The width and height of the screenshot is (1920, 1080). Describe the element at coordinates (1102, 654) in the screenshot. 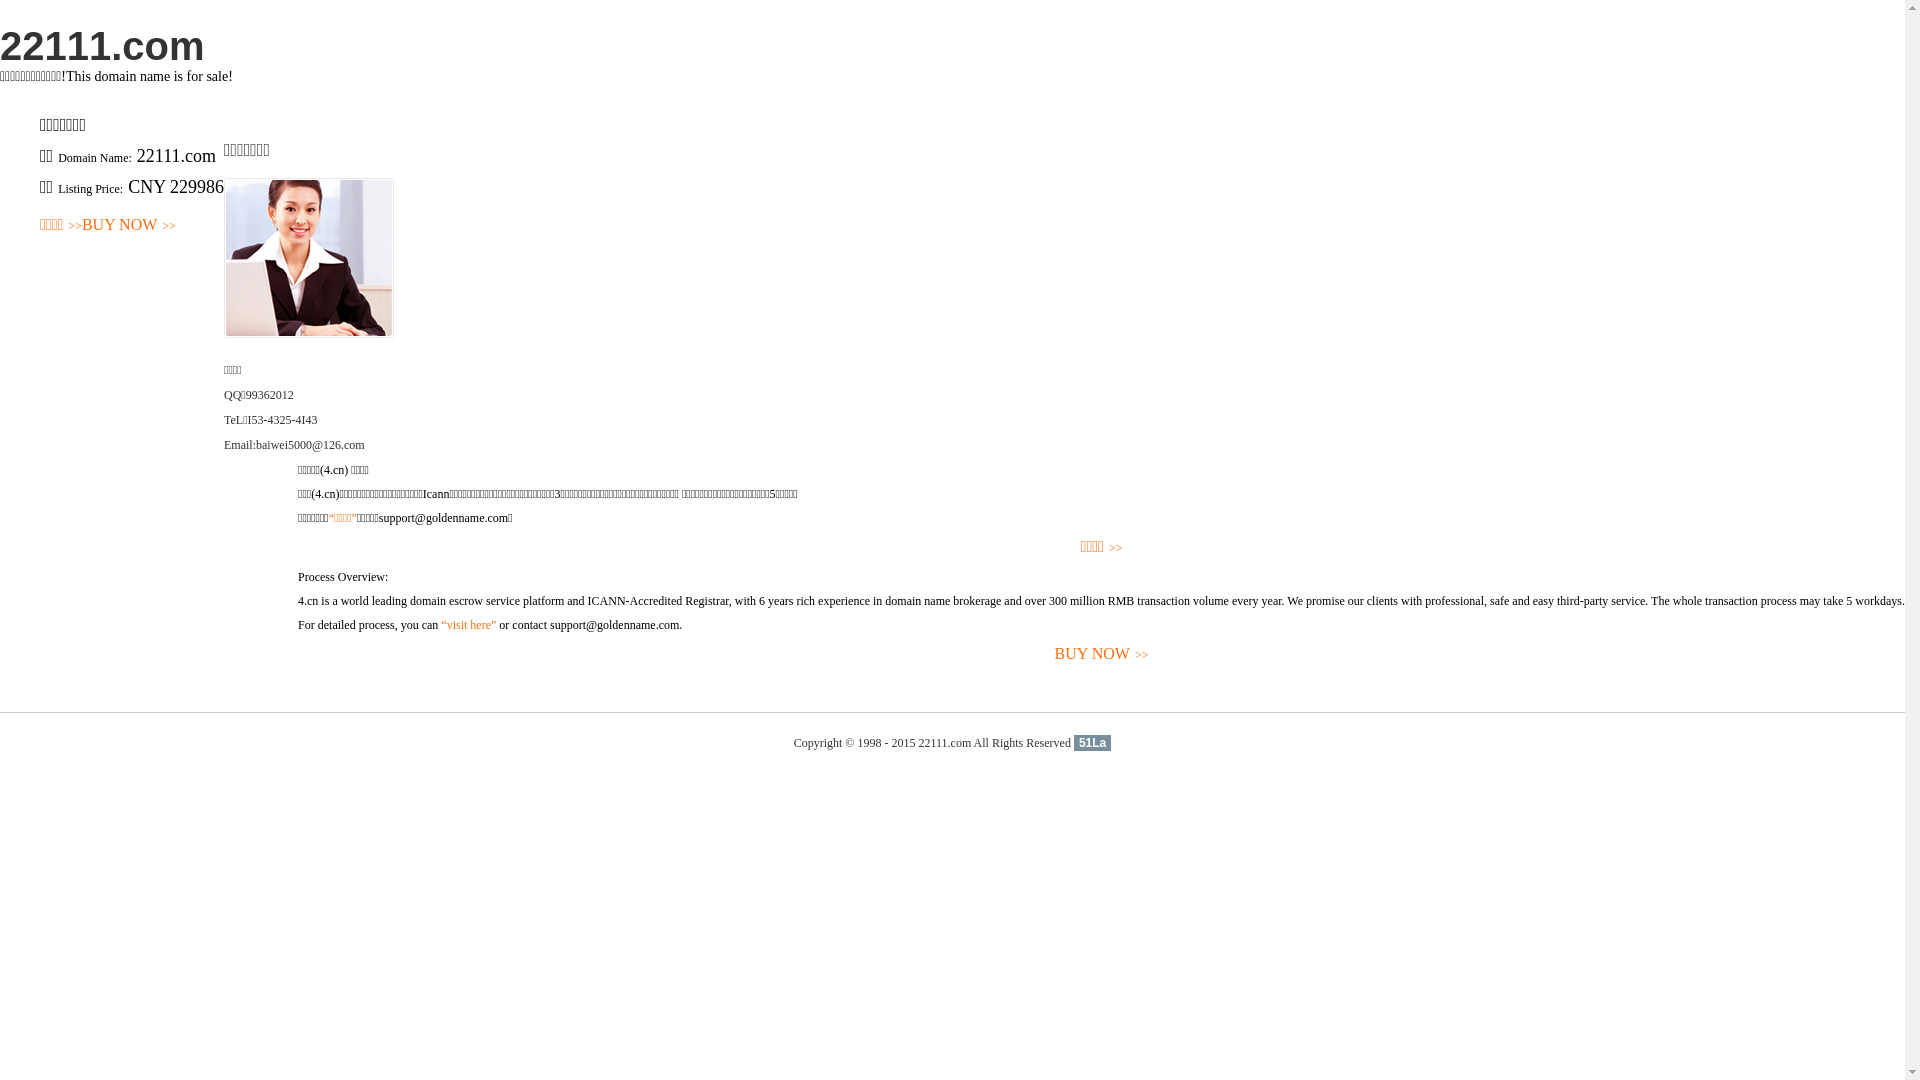

I see `BUY NOW>>` at that location.